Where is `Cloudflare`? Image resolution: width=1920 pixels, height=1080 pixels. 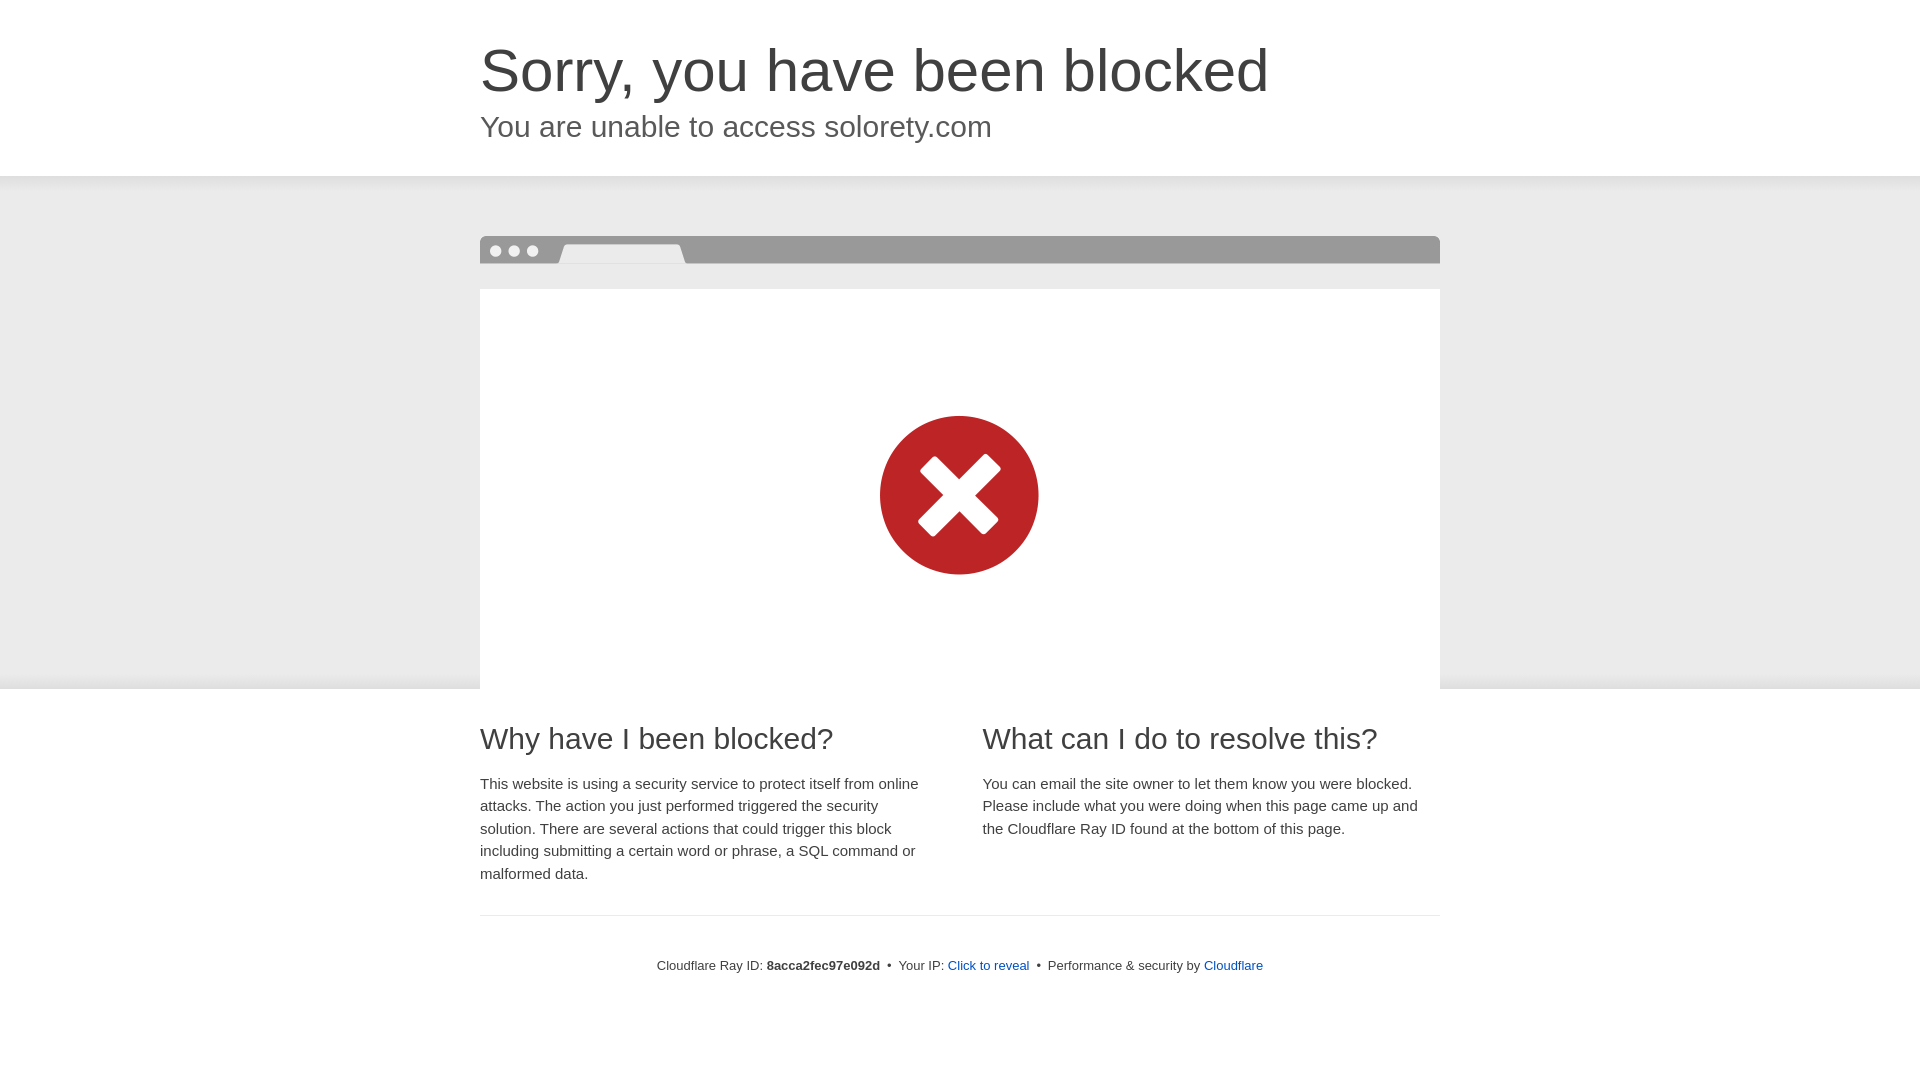
Cloudflare is located at coordinates (1233, 965).